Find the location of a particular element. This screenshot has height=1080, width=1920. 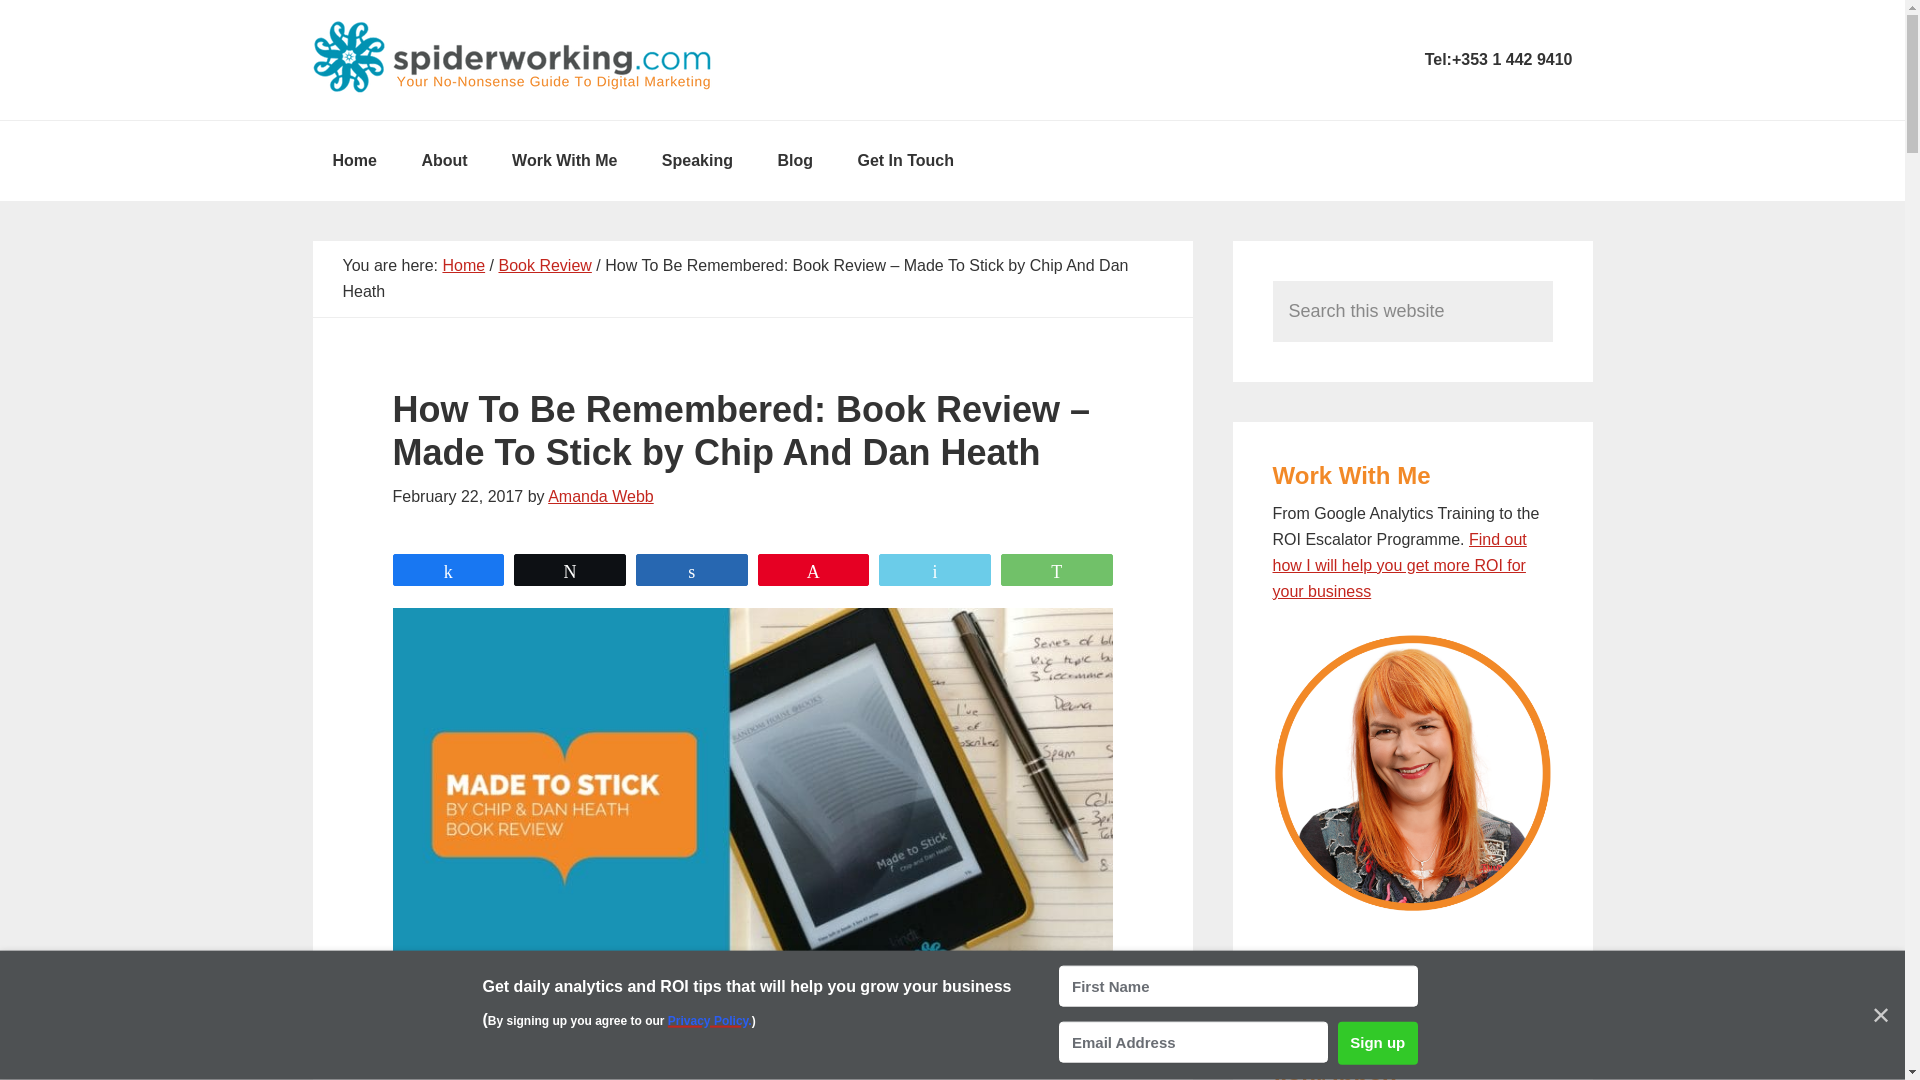

Blog is located at coordinates (794, 160).